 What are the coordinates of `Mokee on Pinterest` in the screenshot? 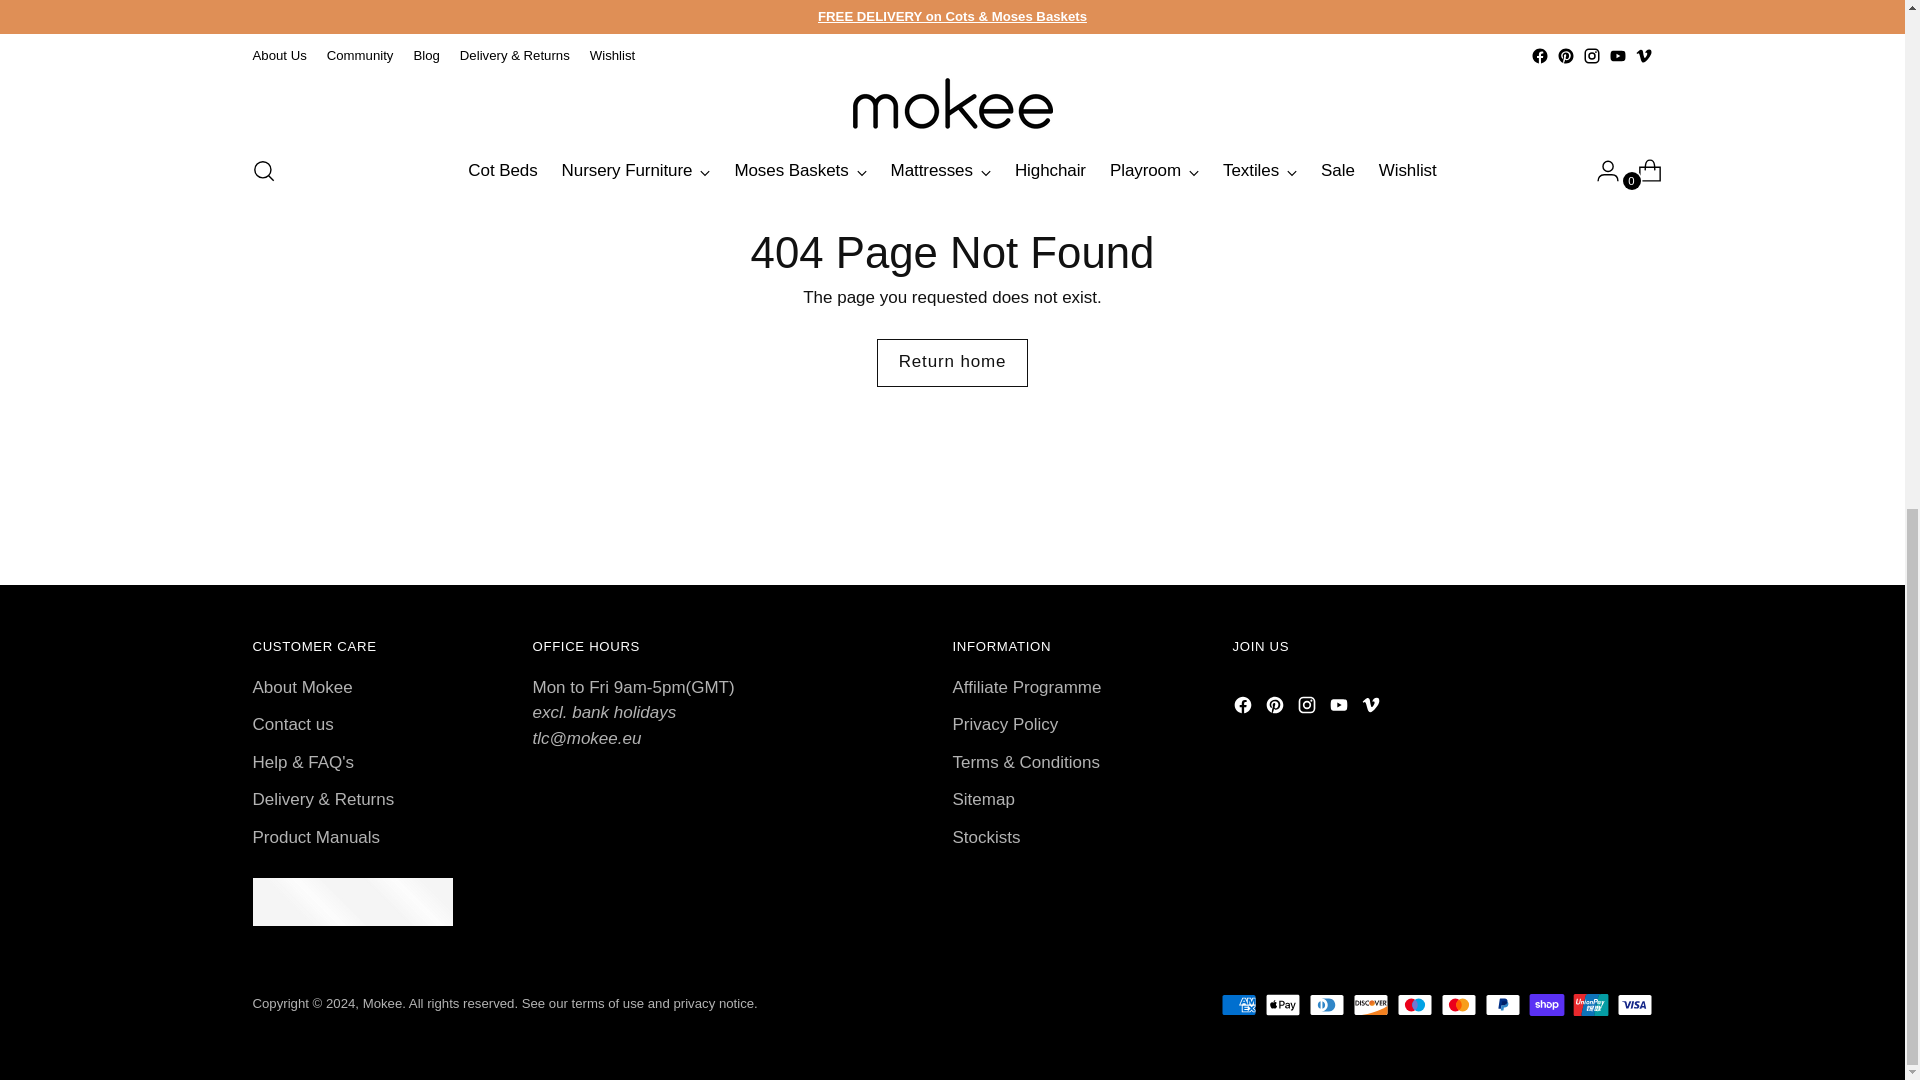 It's located at (1276, 708).